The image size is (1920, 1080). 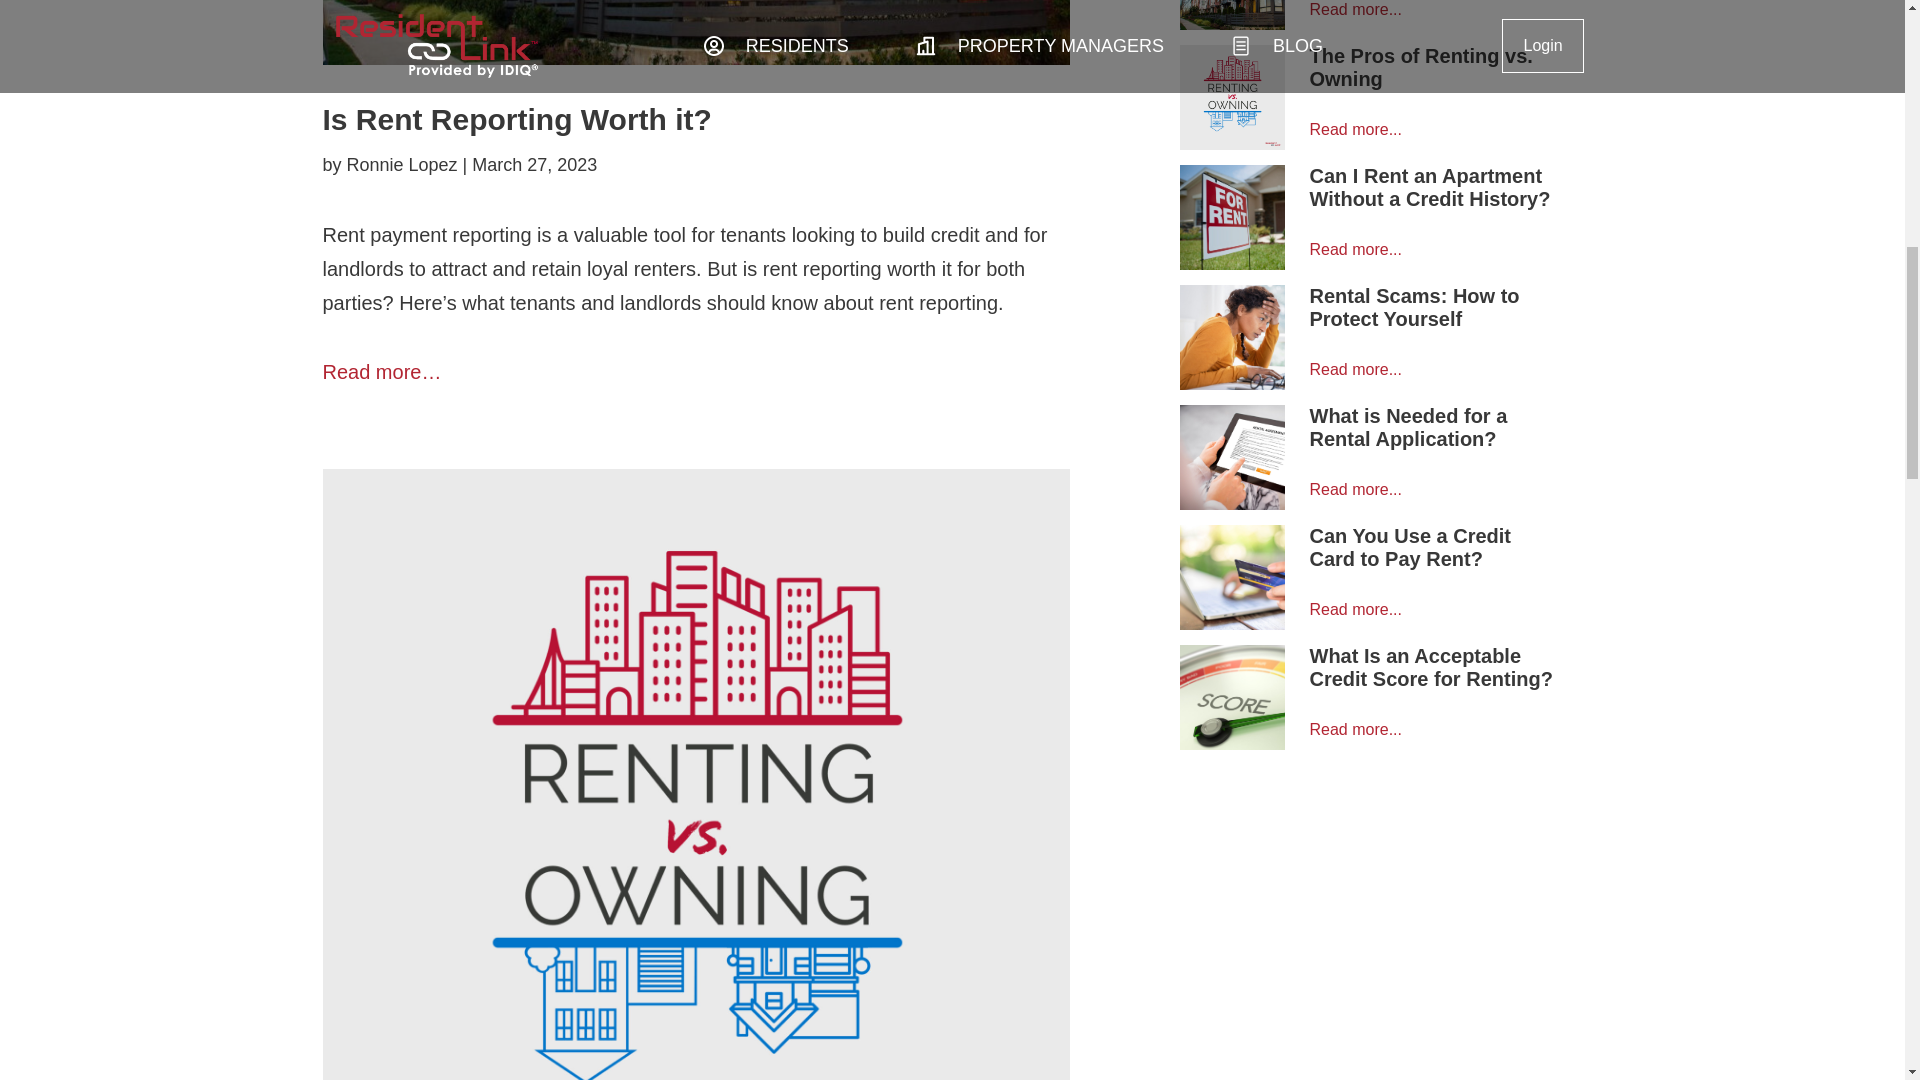 What do you see at coordinates (1355, 129) in the screenshot?
I see `Read more...` at bounding box center [1355, 129].